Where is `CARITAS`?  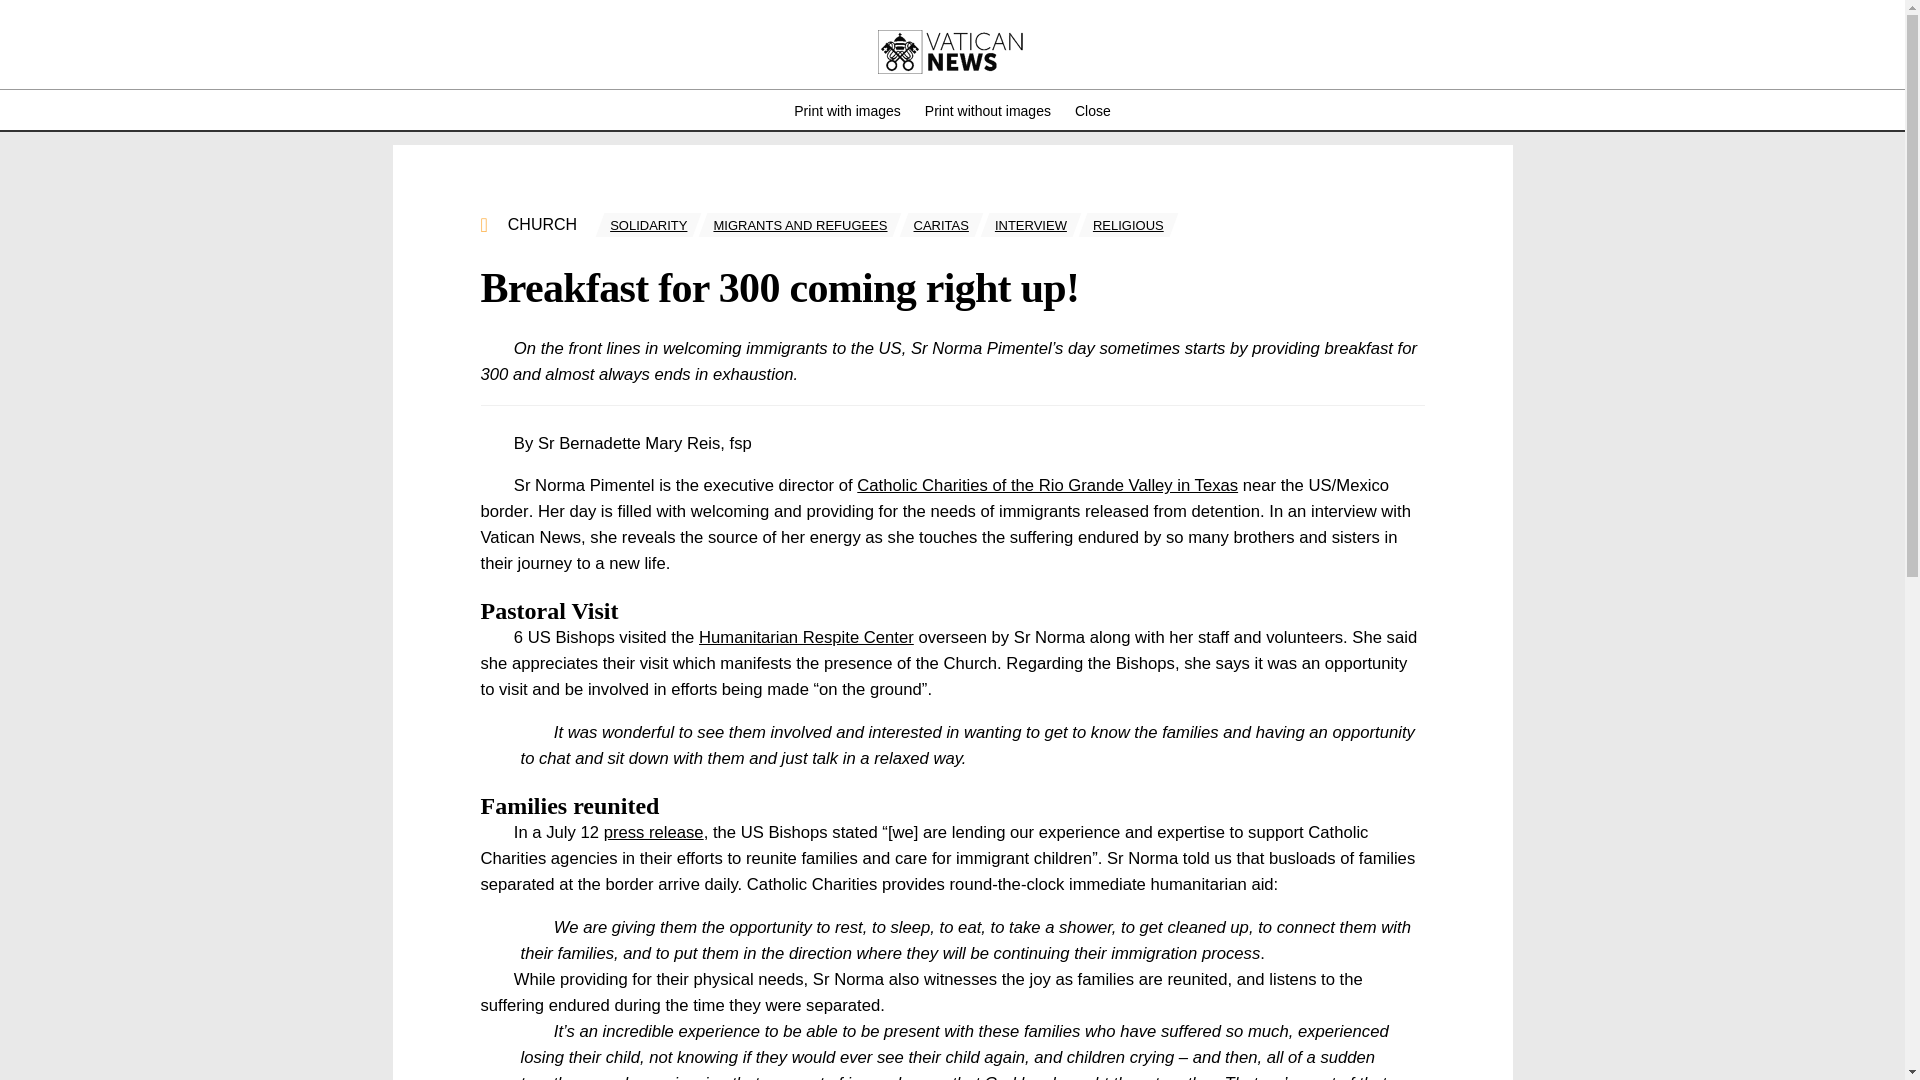
CARITAS is located at coordinates (942, 224).